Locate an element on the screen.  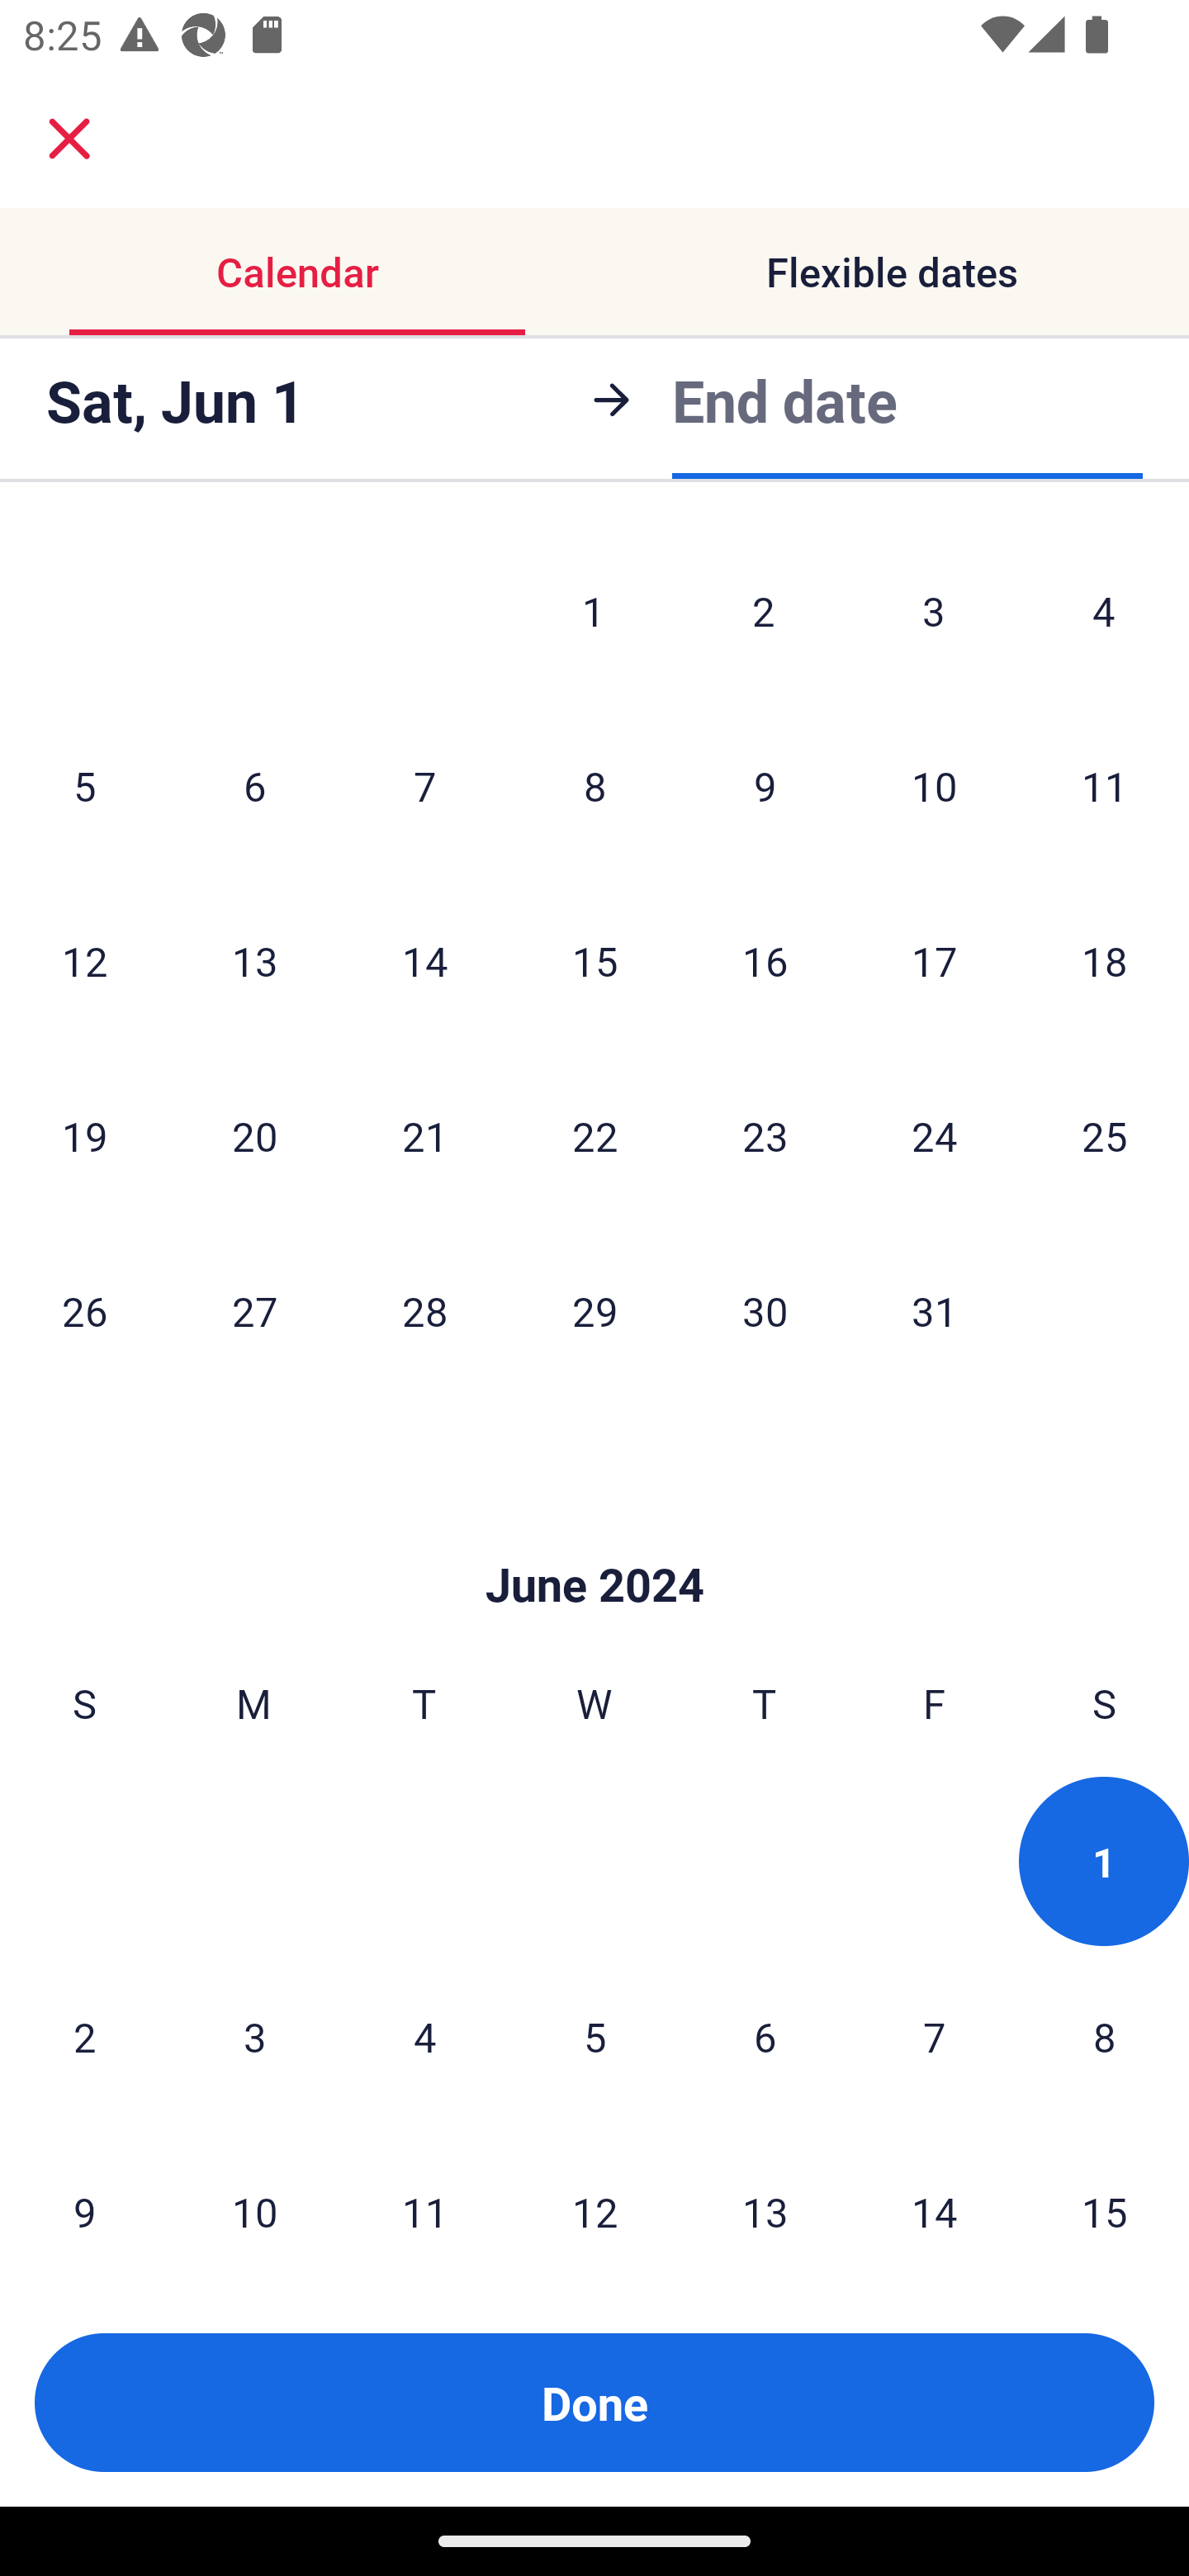
13 Monday, May 13, 2024 is located at coordinates (254, 960).